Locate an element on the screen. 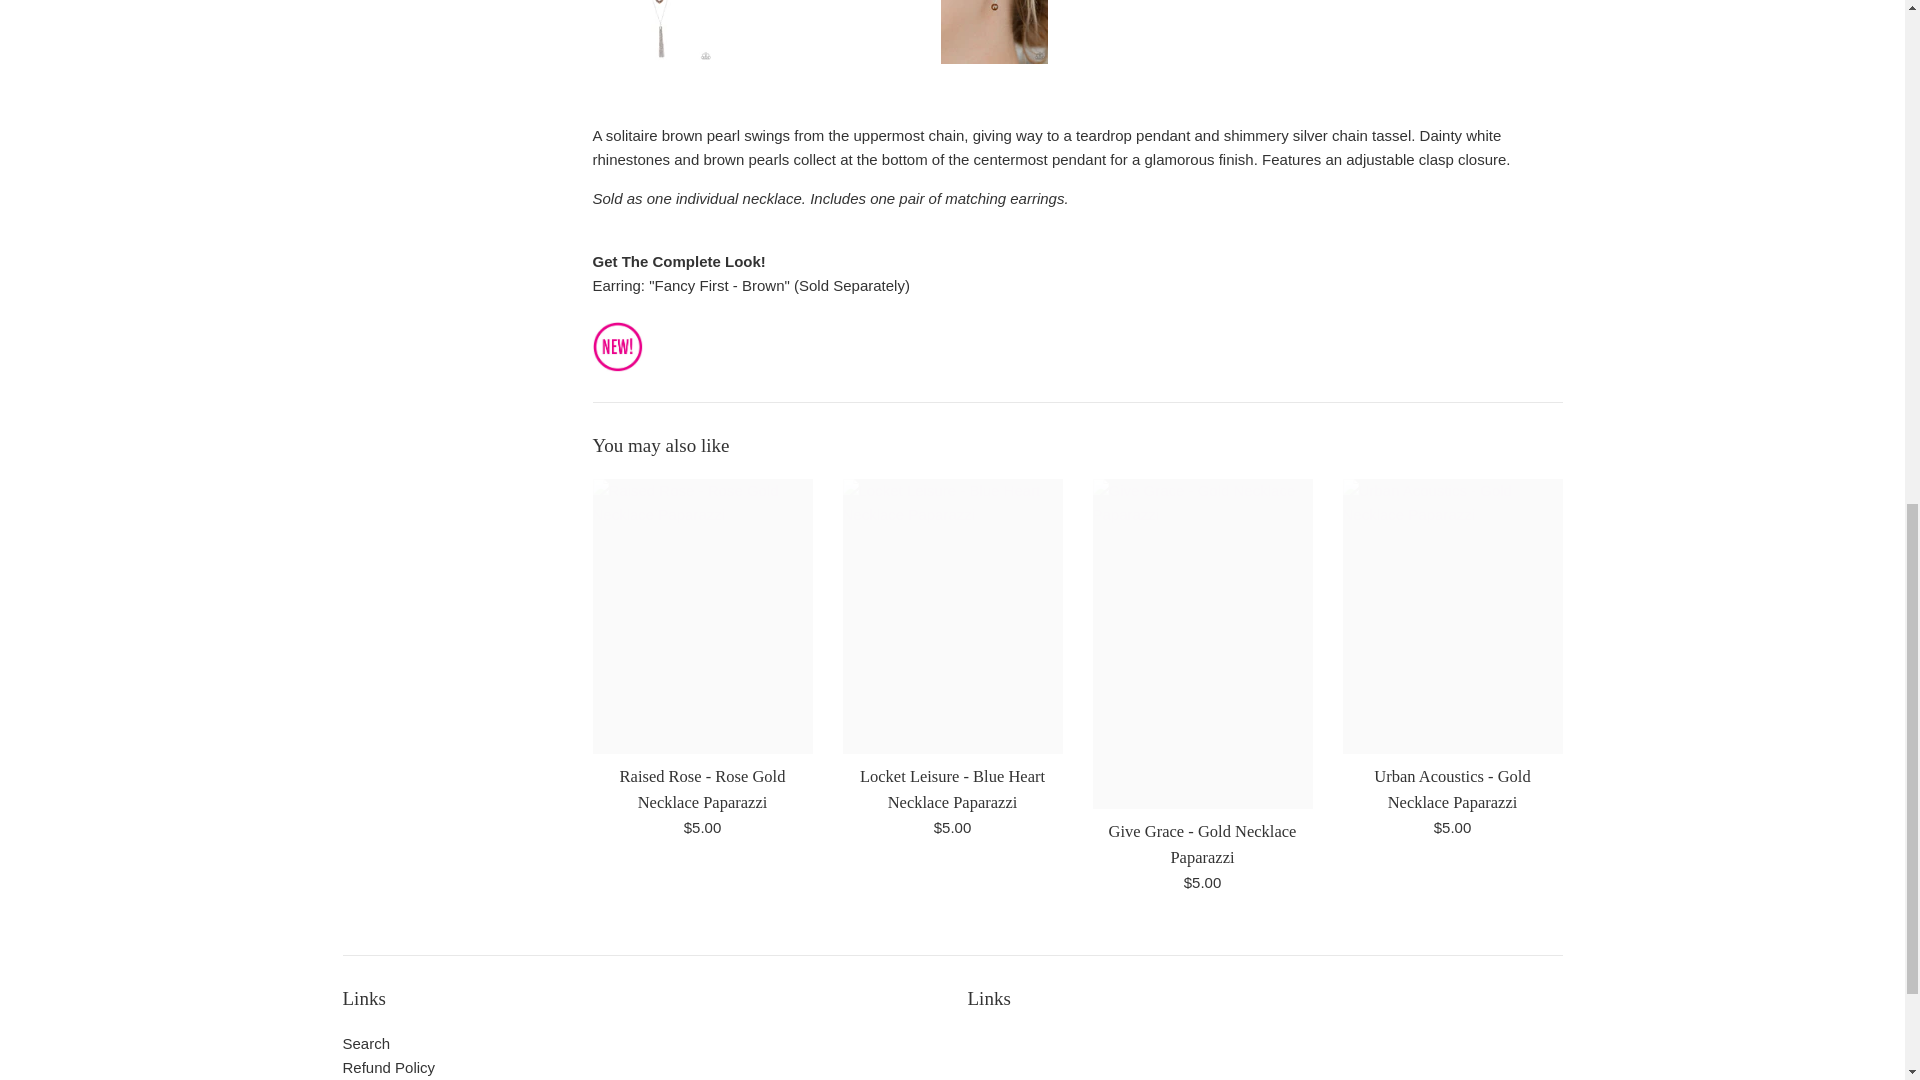  Urban Acoustics - Gold Necklace Paparazzi is located at coordinates (1452, 789).